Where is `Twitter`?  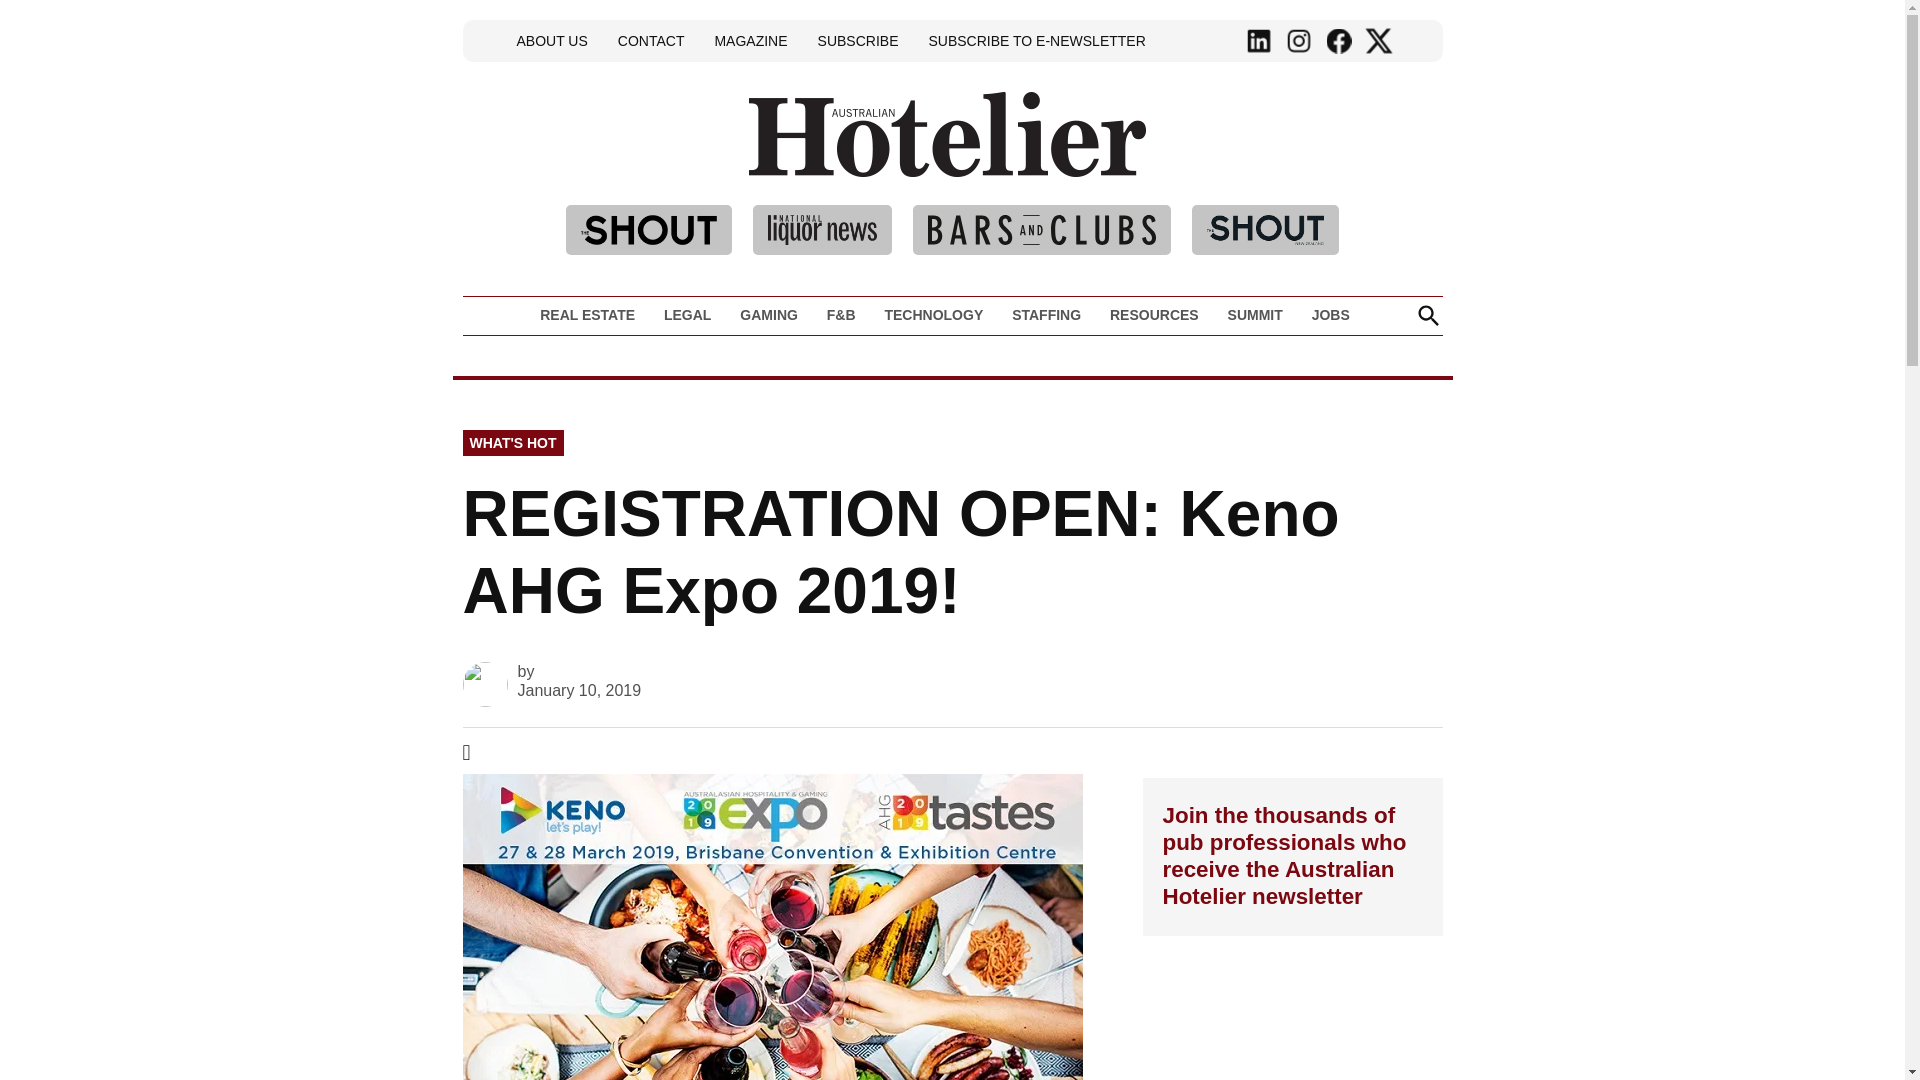 Twitter is located at coordinates (1378, 41).